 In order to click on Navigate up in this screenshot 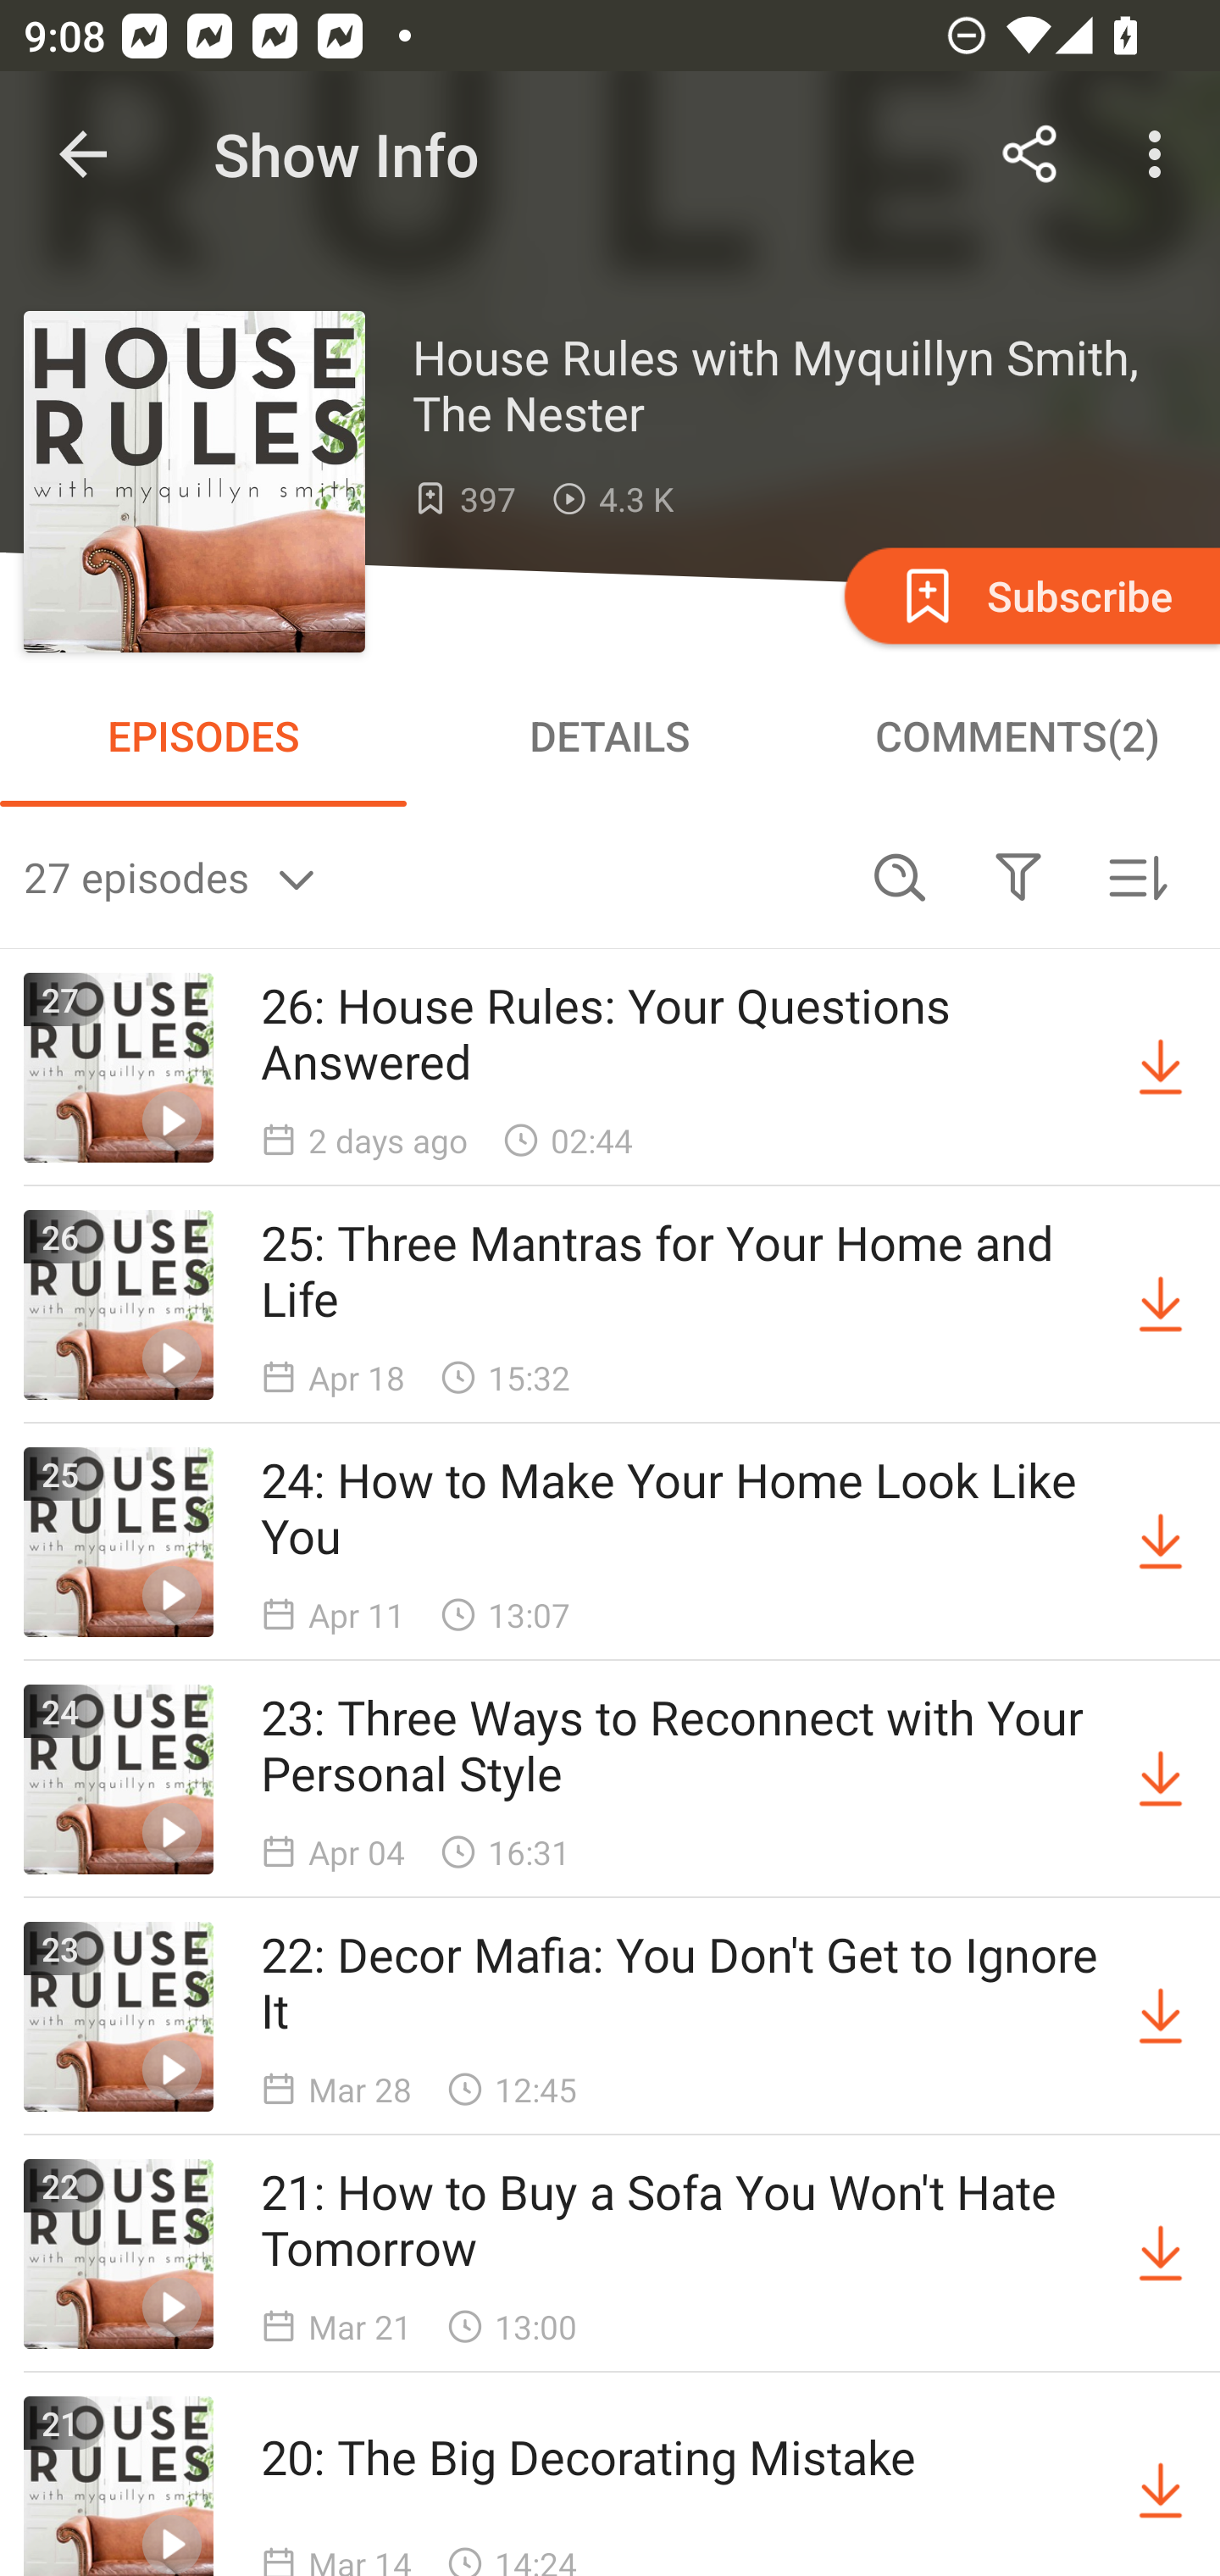, I will do `click(83, 154)`.